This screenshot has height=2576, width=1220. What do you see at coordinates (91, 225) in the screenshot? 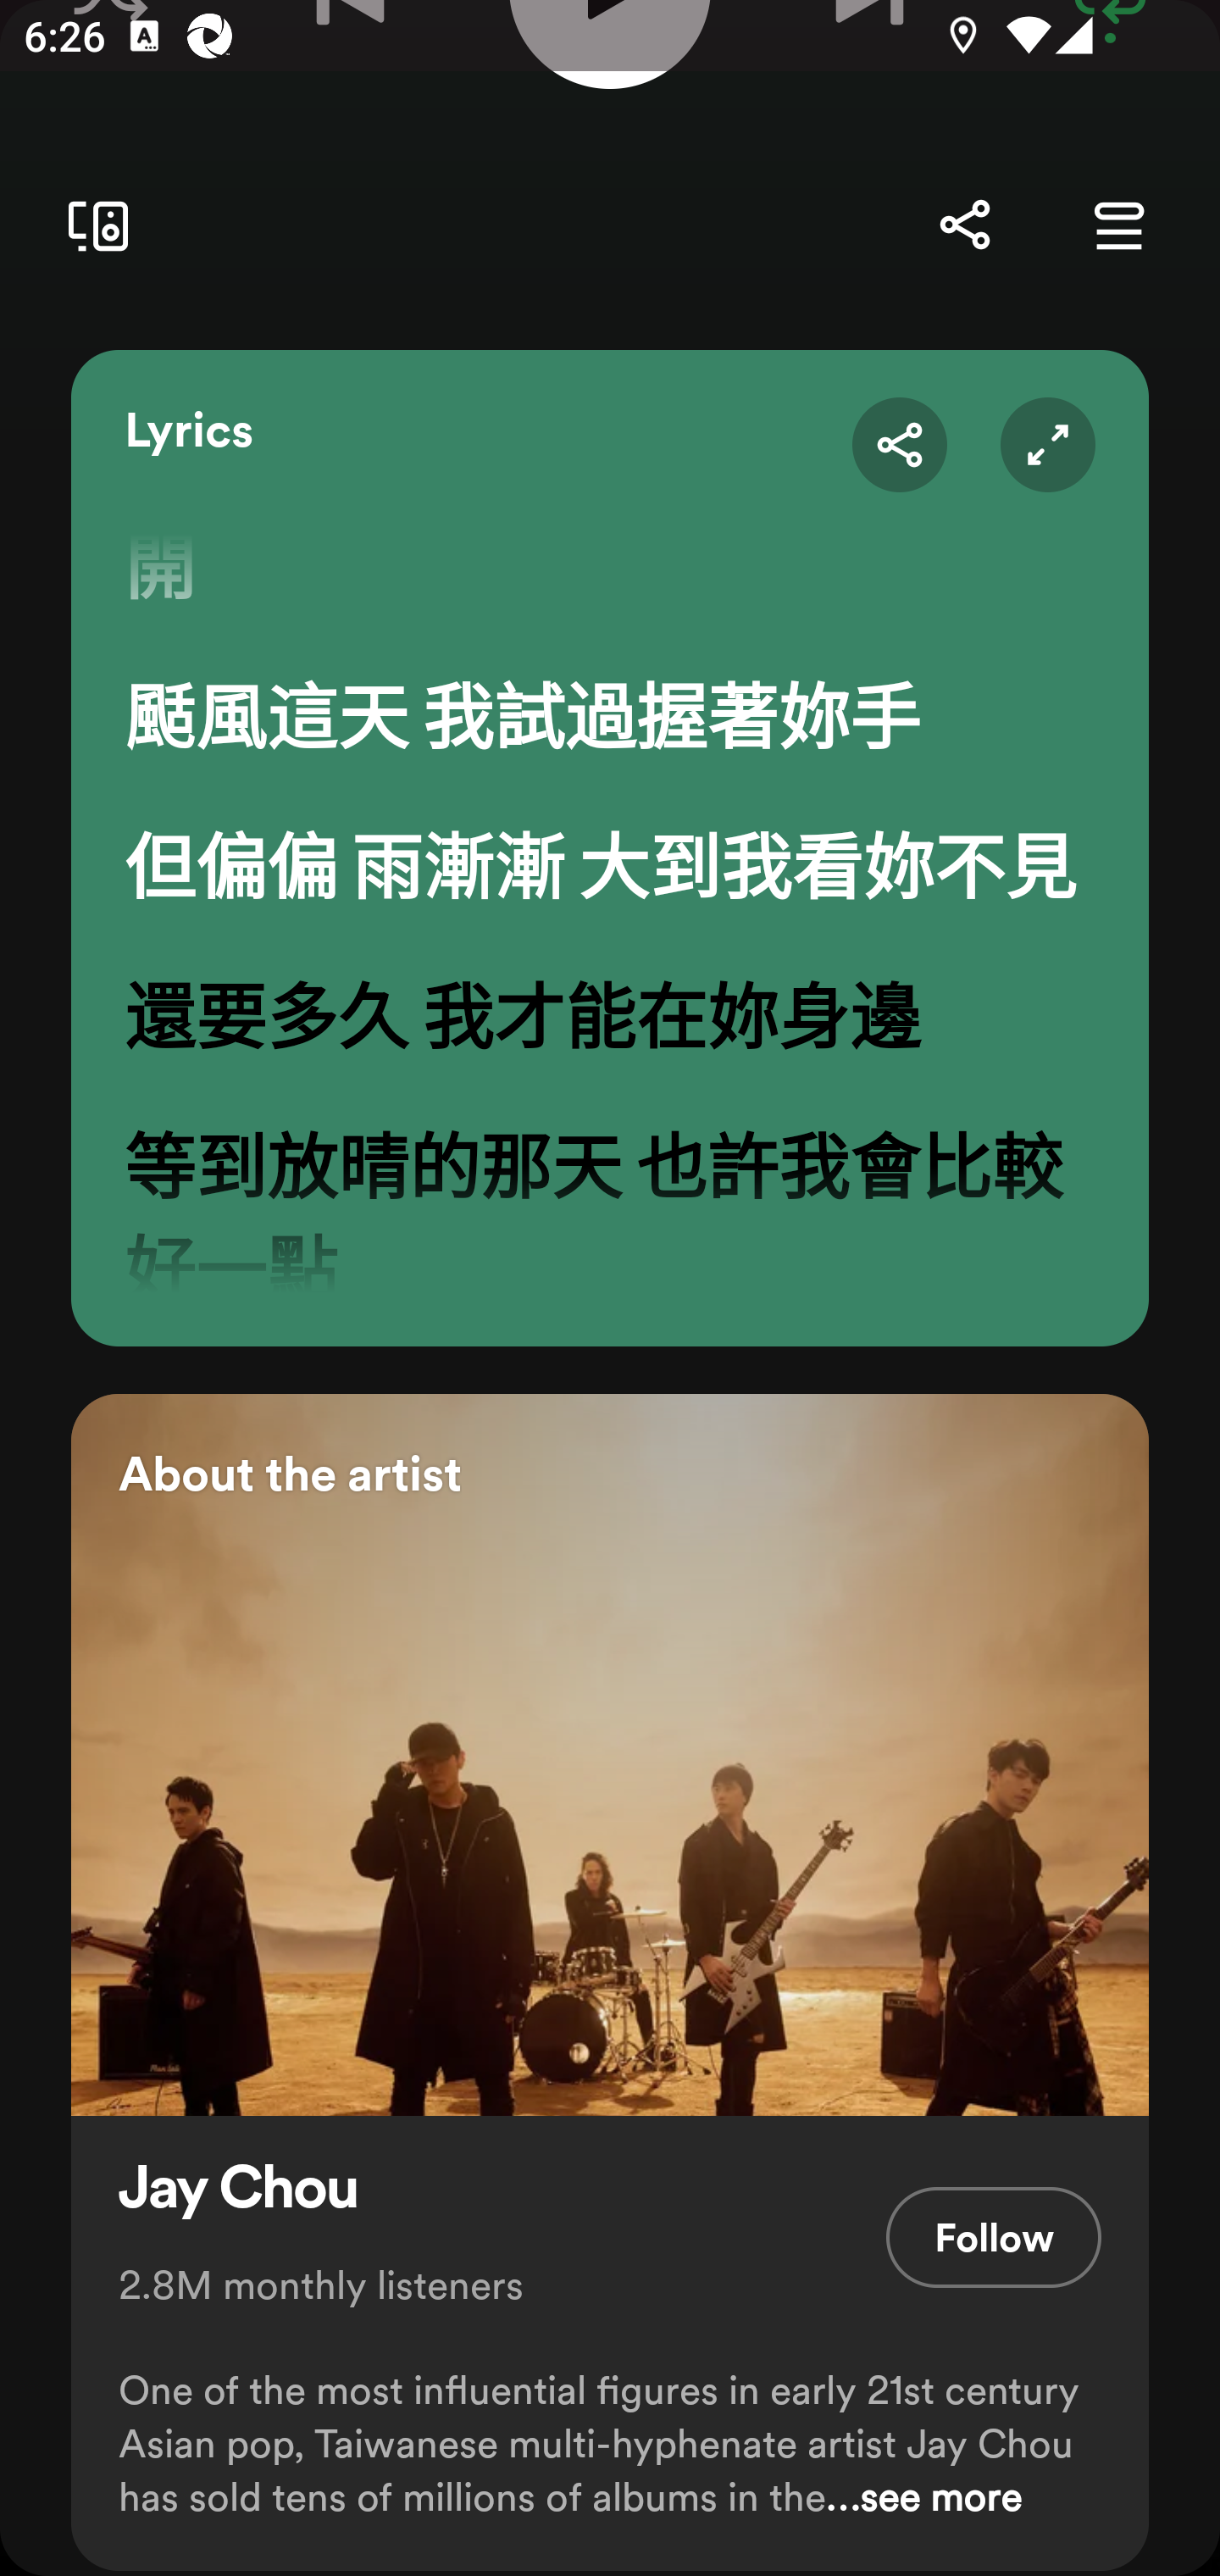
I see `Connect to a device. Opens the devices menu` at bounding box center [91, 225].